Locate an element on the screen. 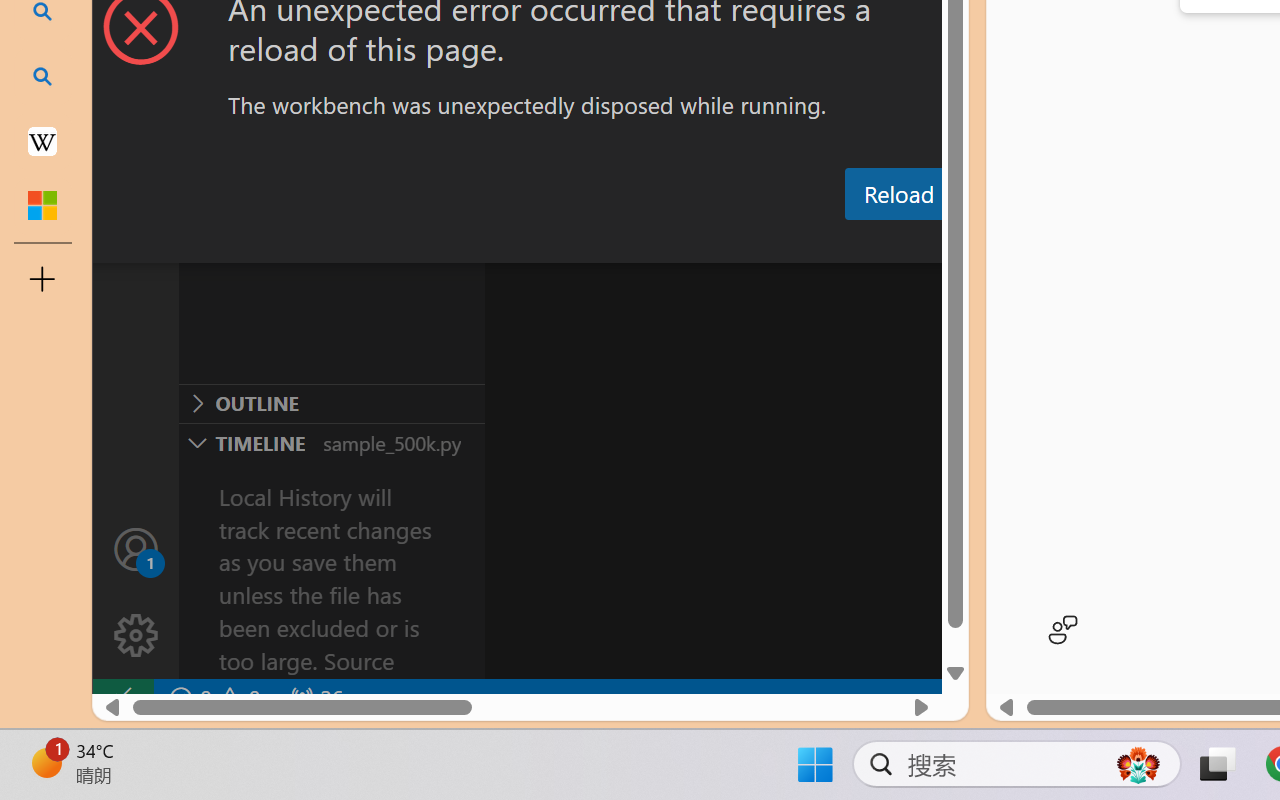 The image size is (1280, 800). No Problems is located at coordinates (212, 698).